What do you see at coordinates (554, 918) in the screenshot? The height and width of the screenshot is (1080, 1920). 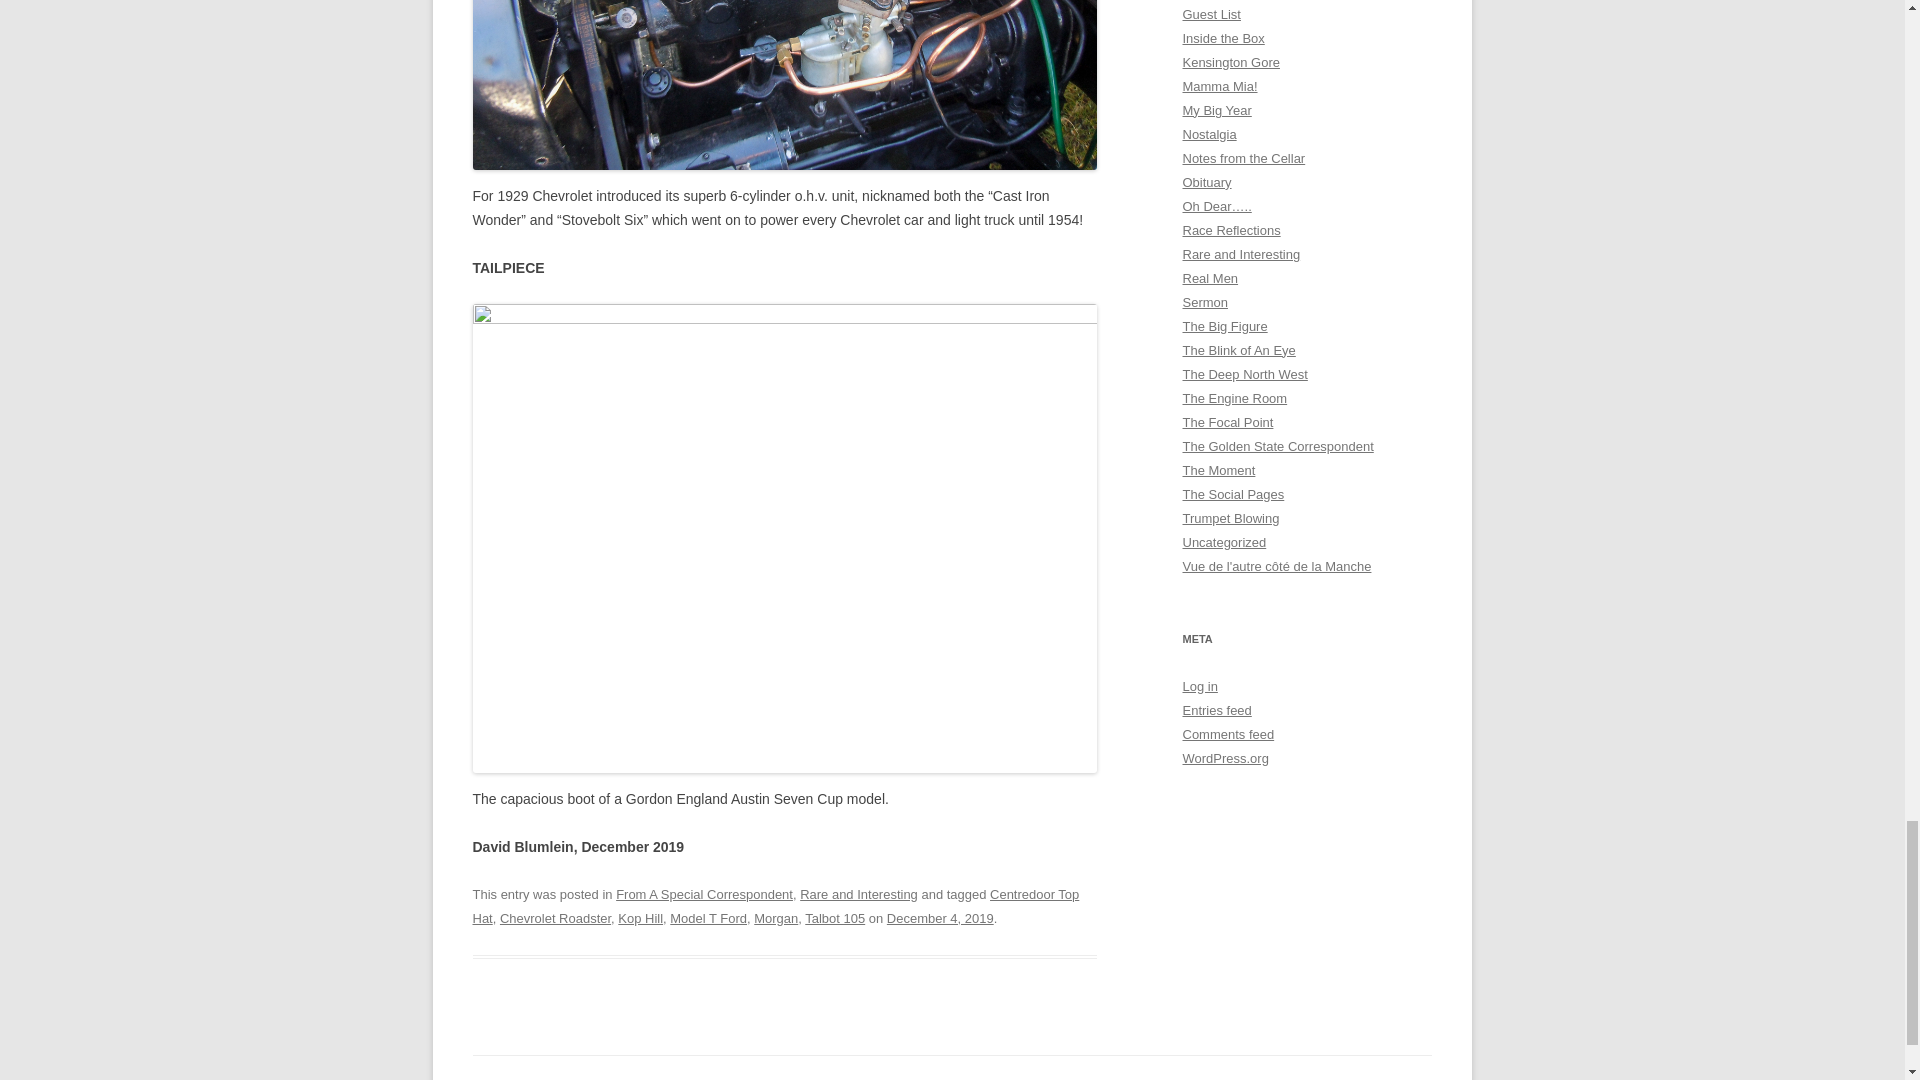 I see `Chevrolet Roadster` at bounding box center [554, 918].